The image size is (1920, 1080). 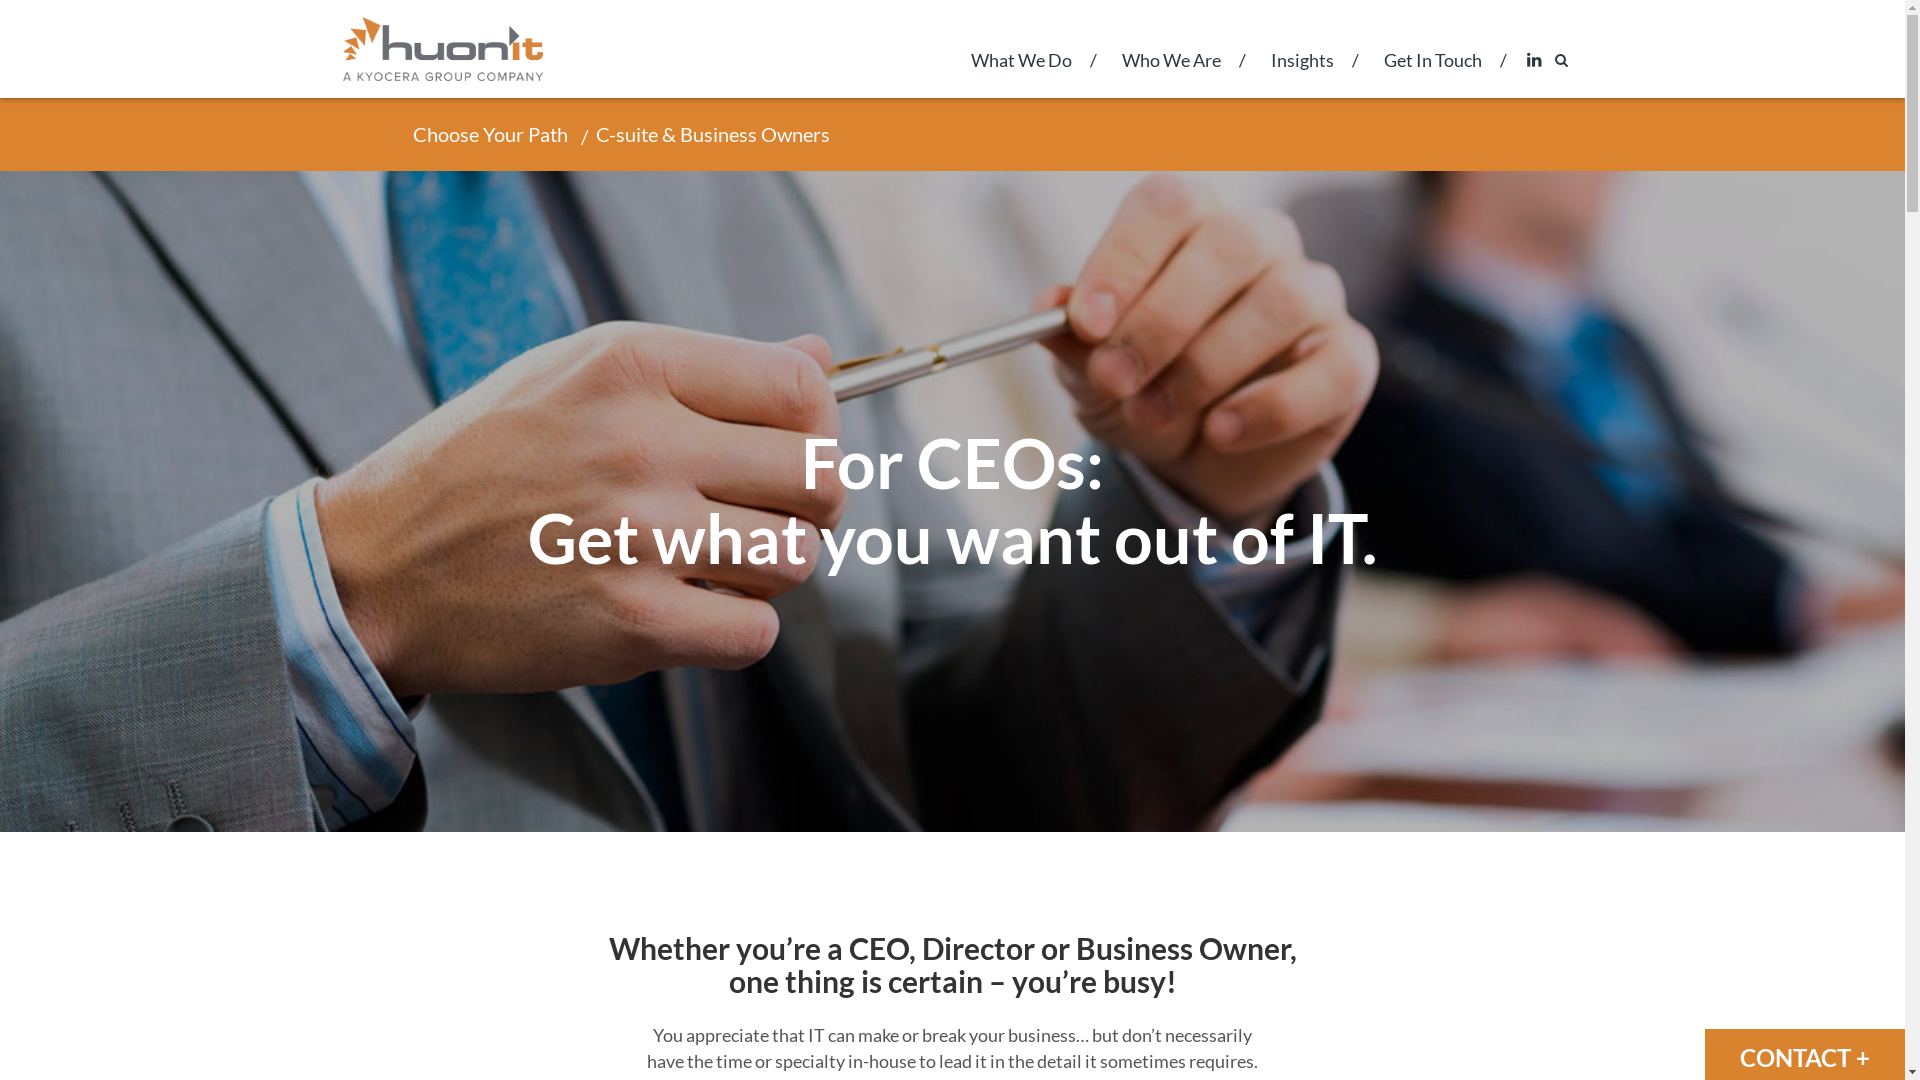 I want to click on Get In Touch, so click(x=1432, y=74).